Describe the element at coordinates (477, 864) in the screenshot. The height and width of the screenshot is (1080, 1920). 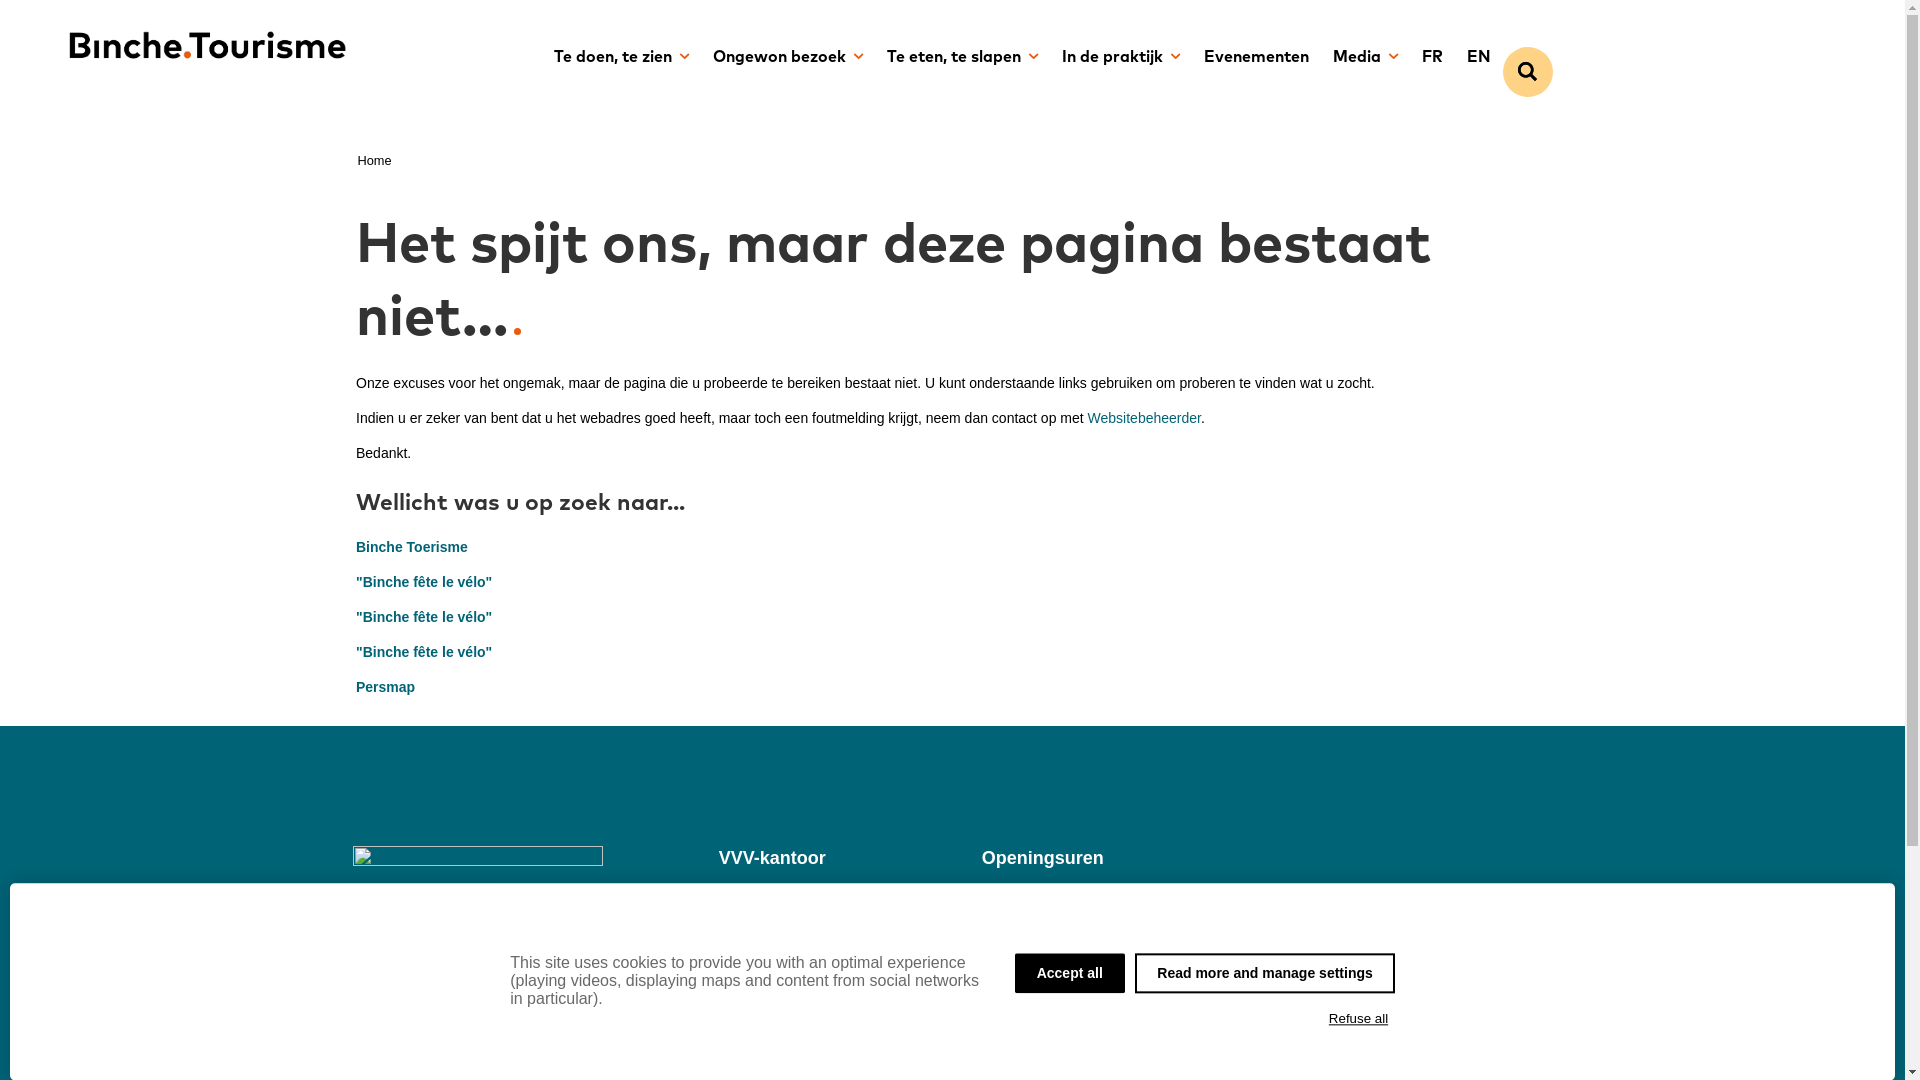
I see `logo-ft` at that location.